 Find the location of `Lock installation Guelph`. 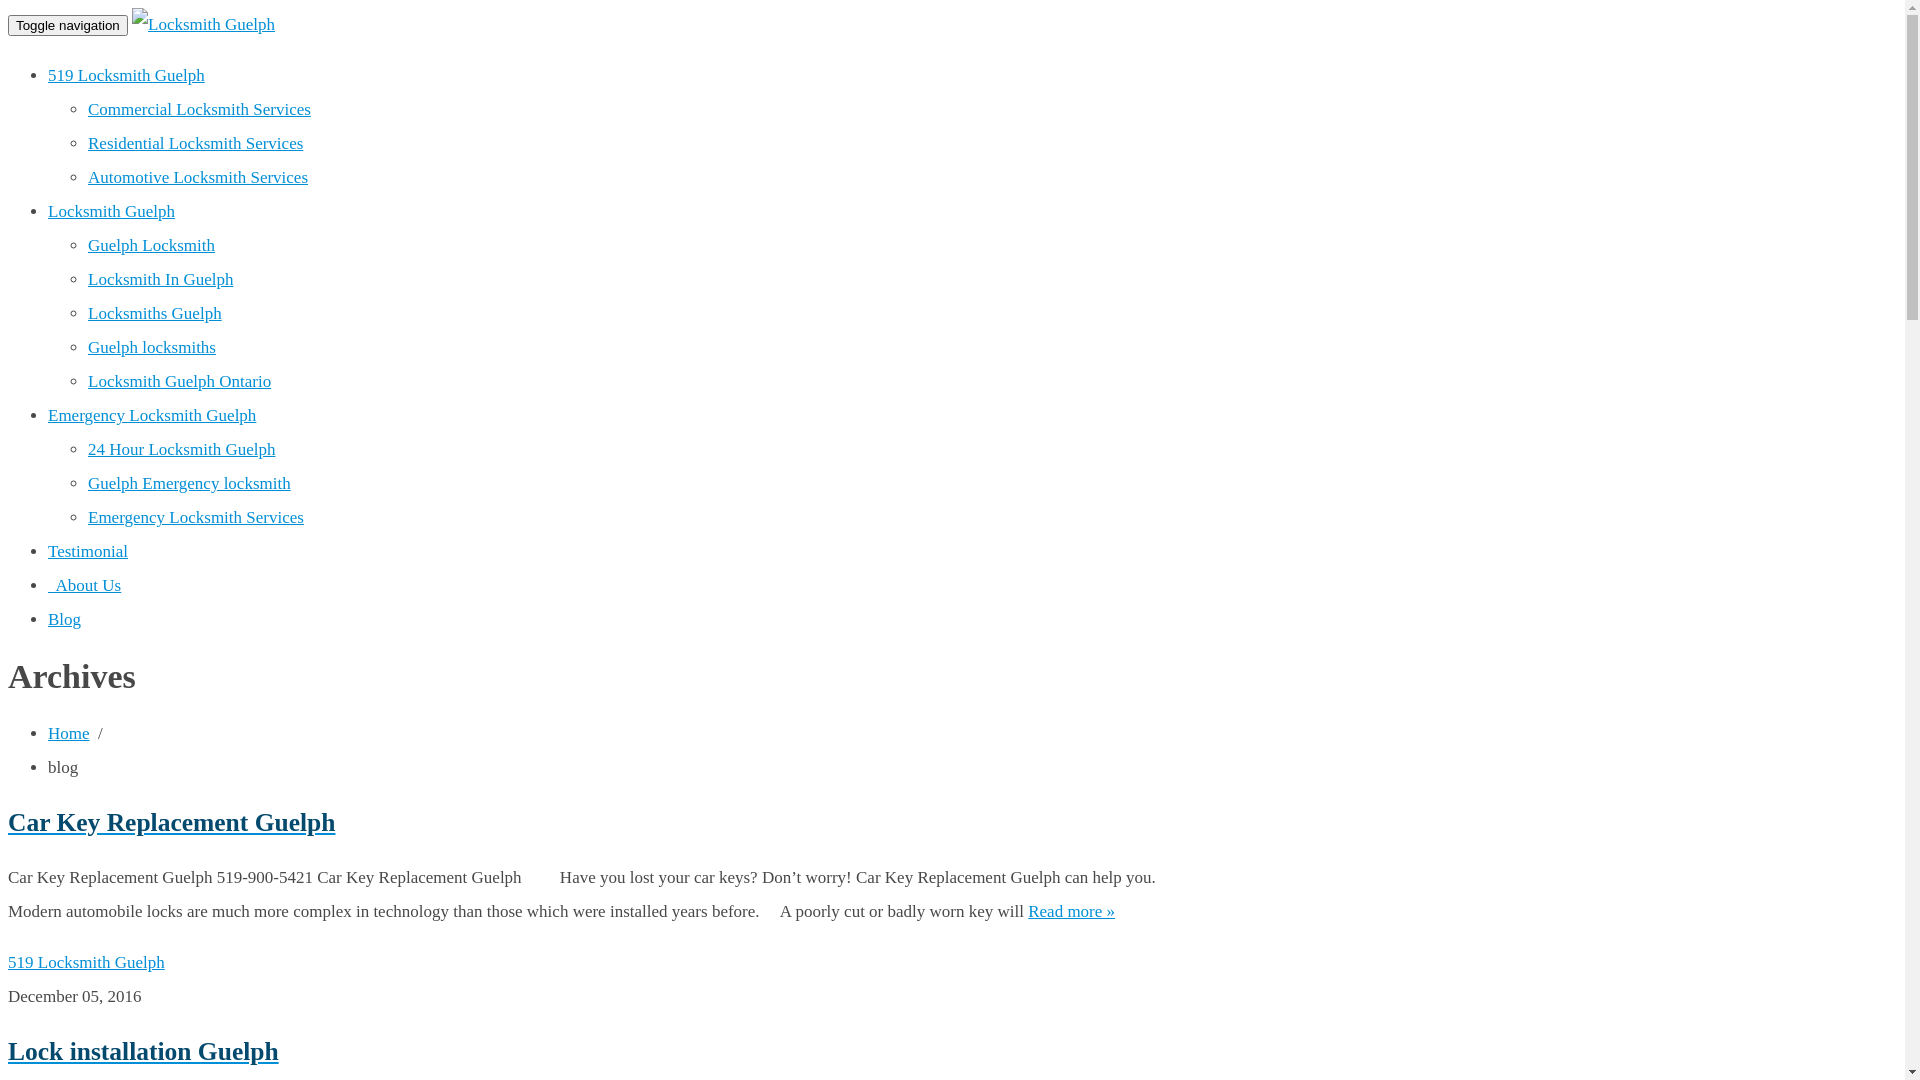

Lock installation Guelph is located at coordinates (593, 1052).